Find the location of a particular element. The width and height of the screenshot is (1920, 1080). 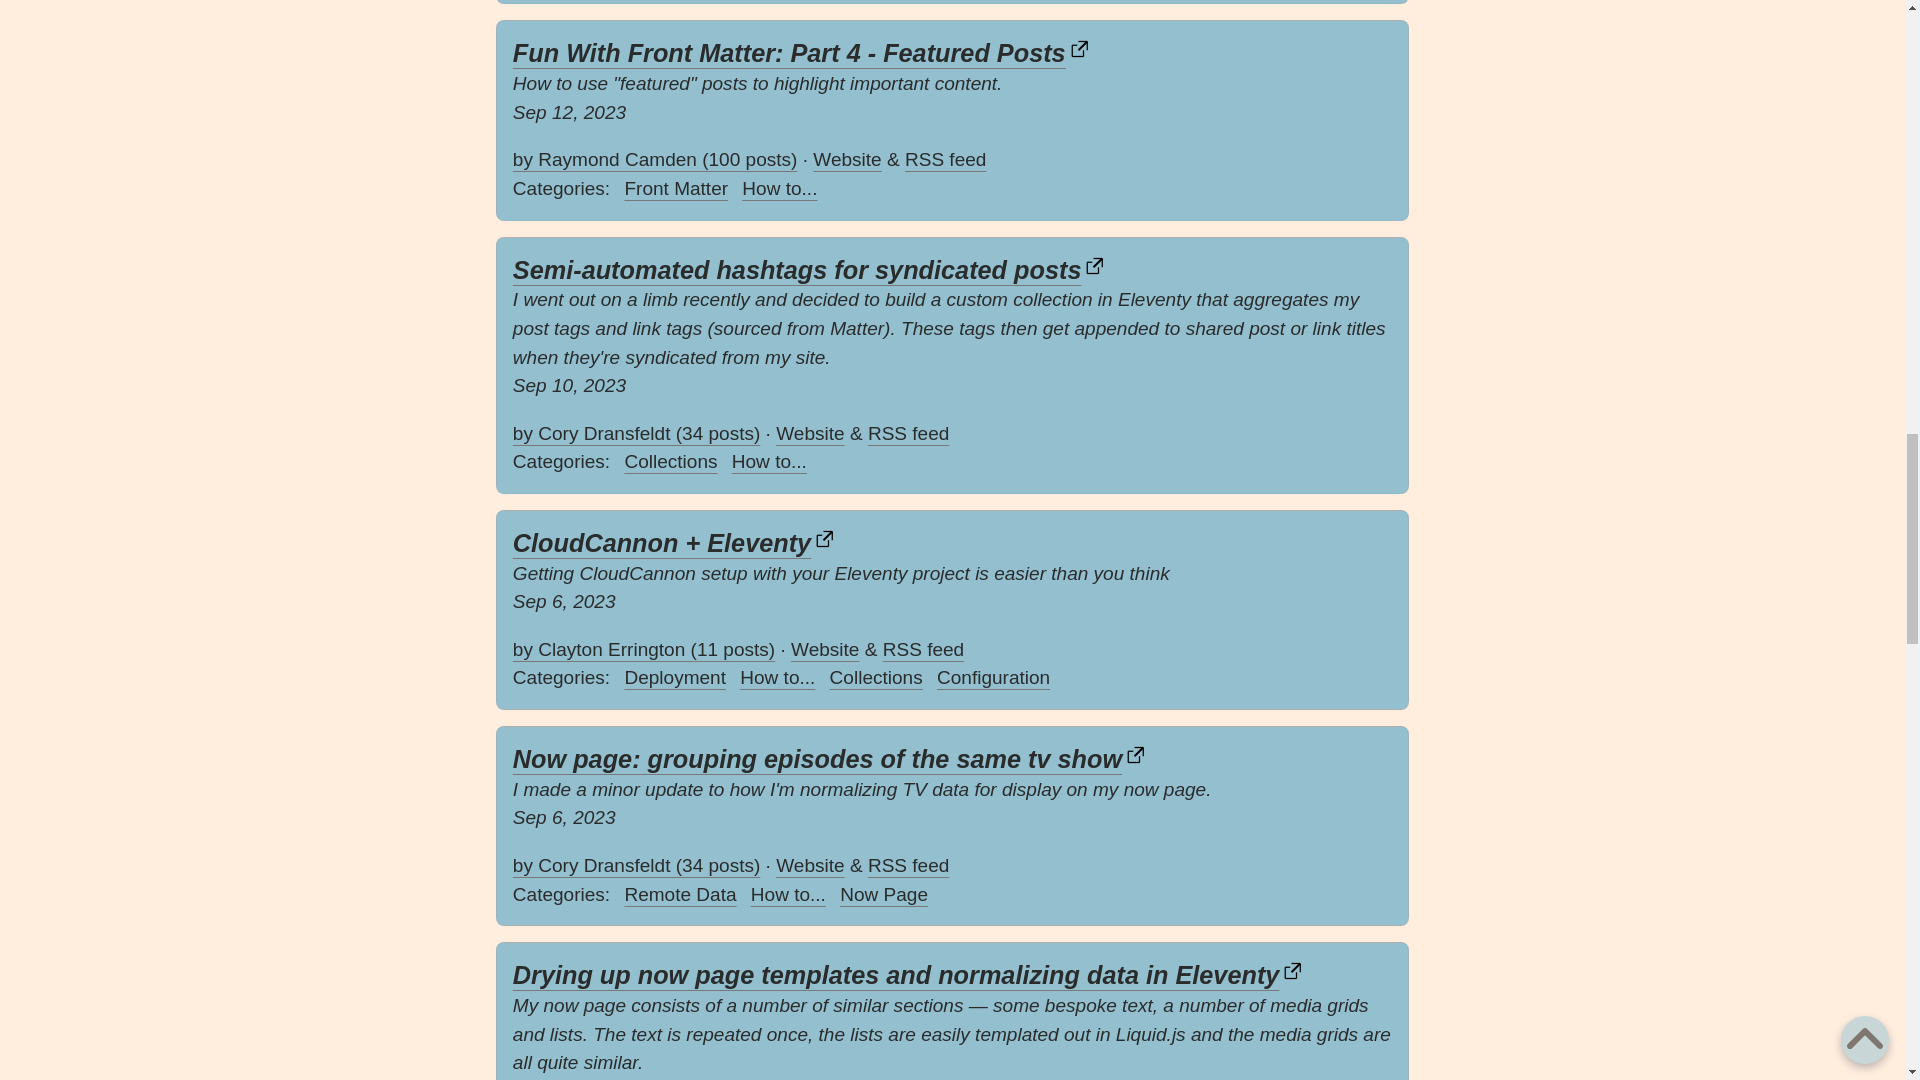

Website is located at coordinates (846, 159).